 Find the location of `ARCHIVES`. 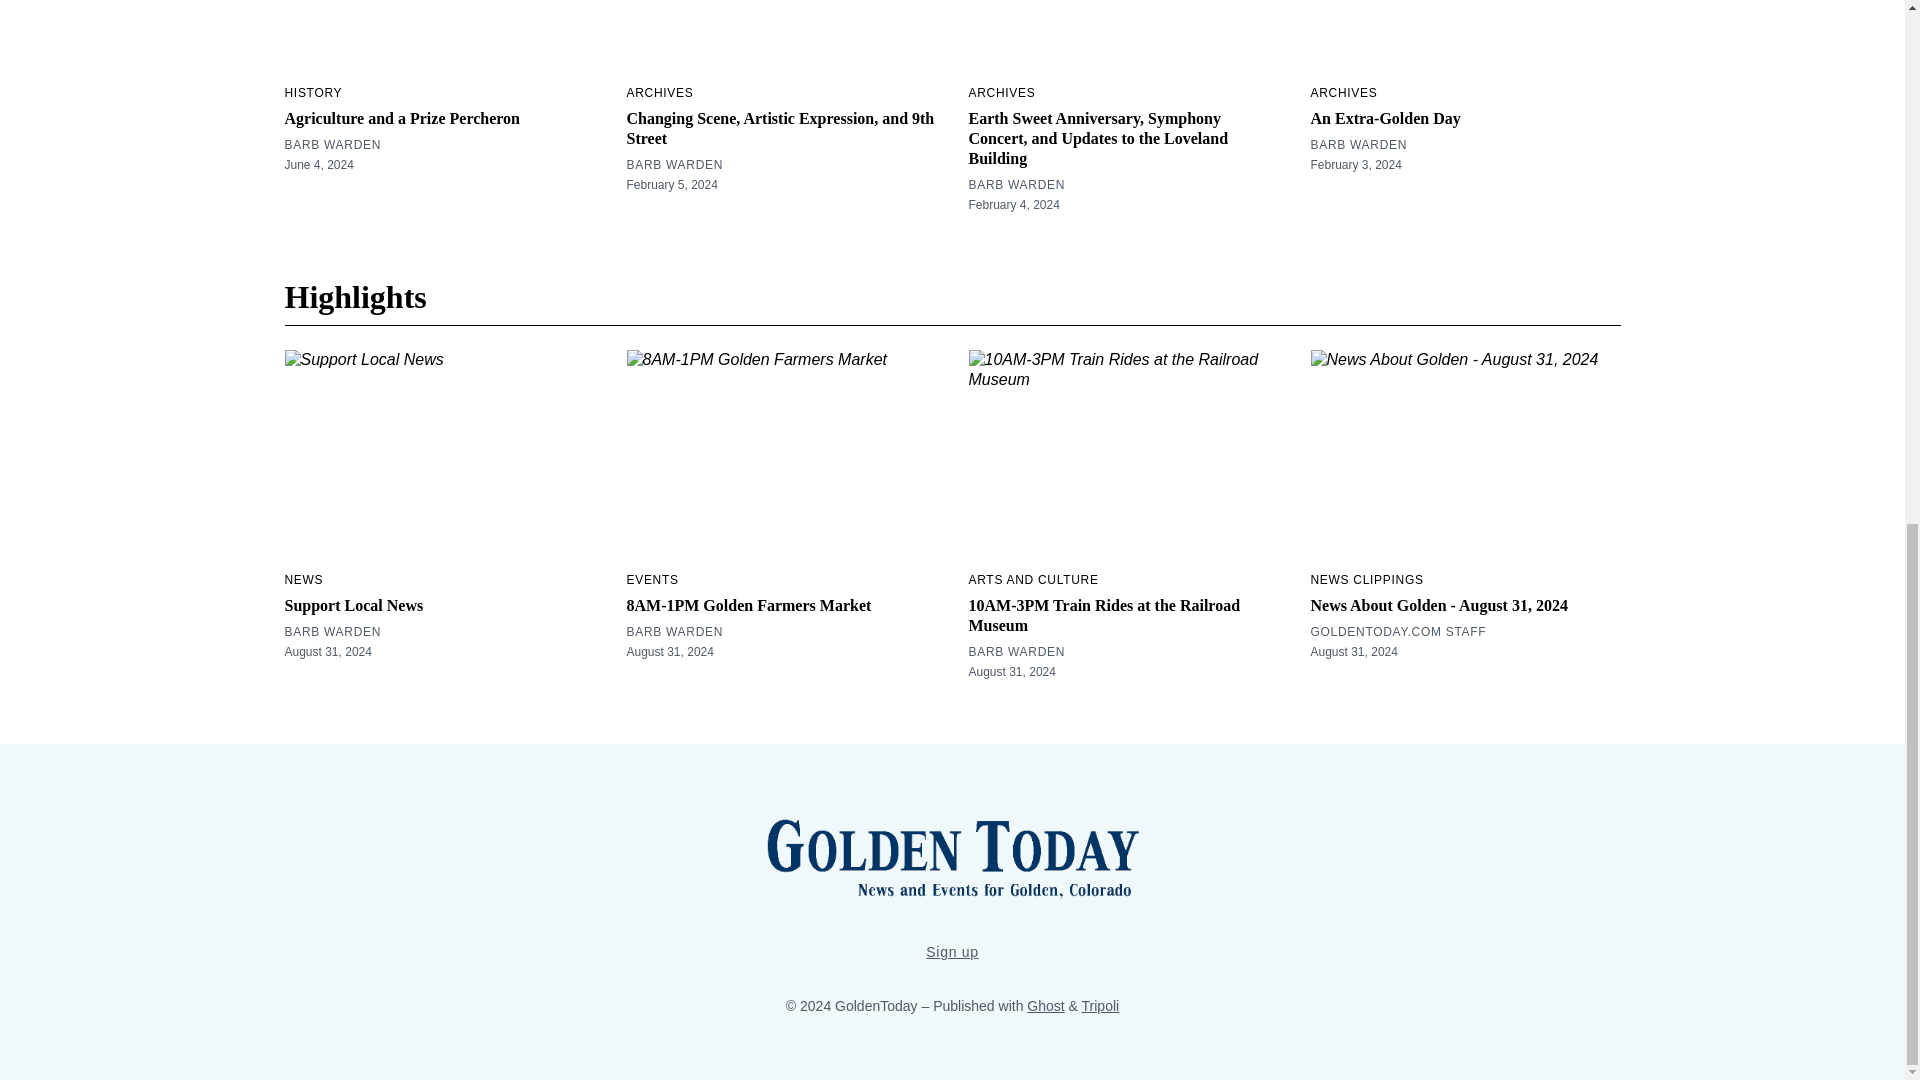

ARCHIVES is located at coordinates (1342, 93).